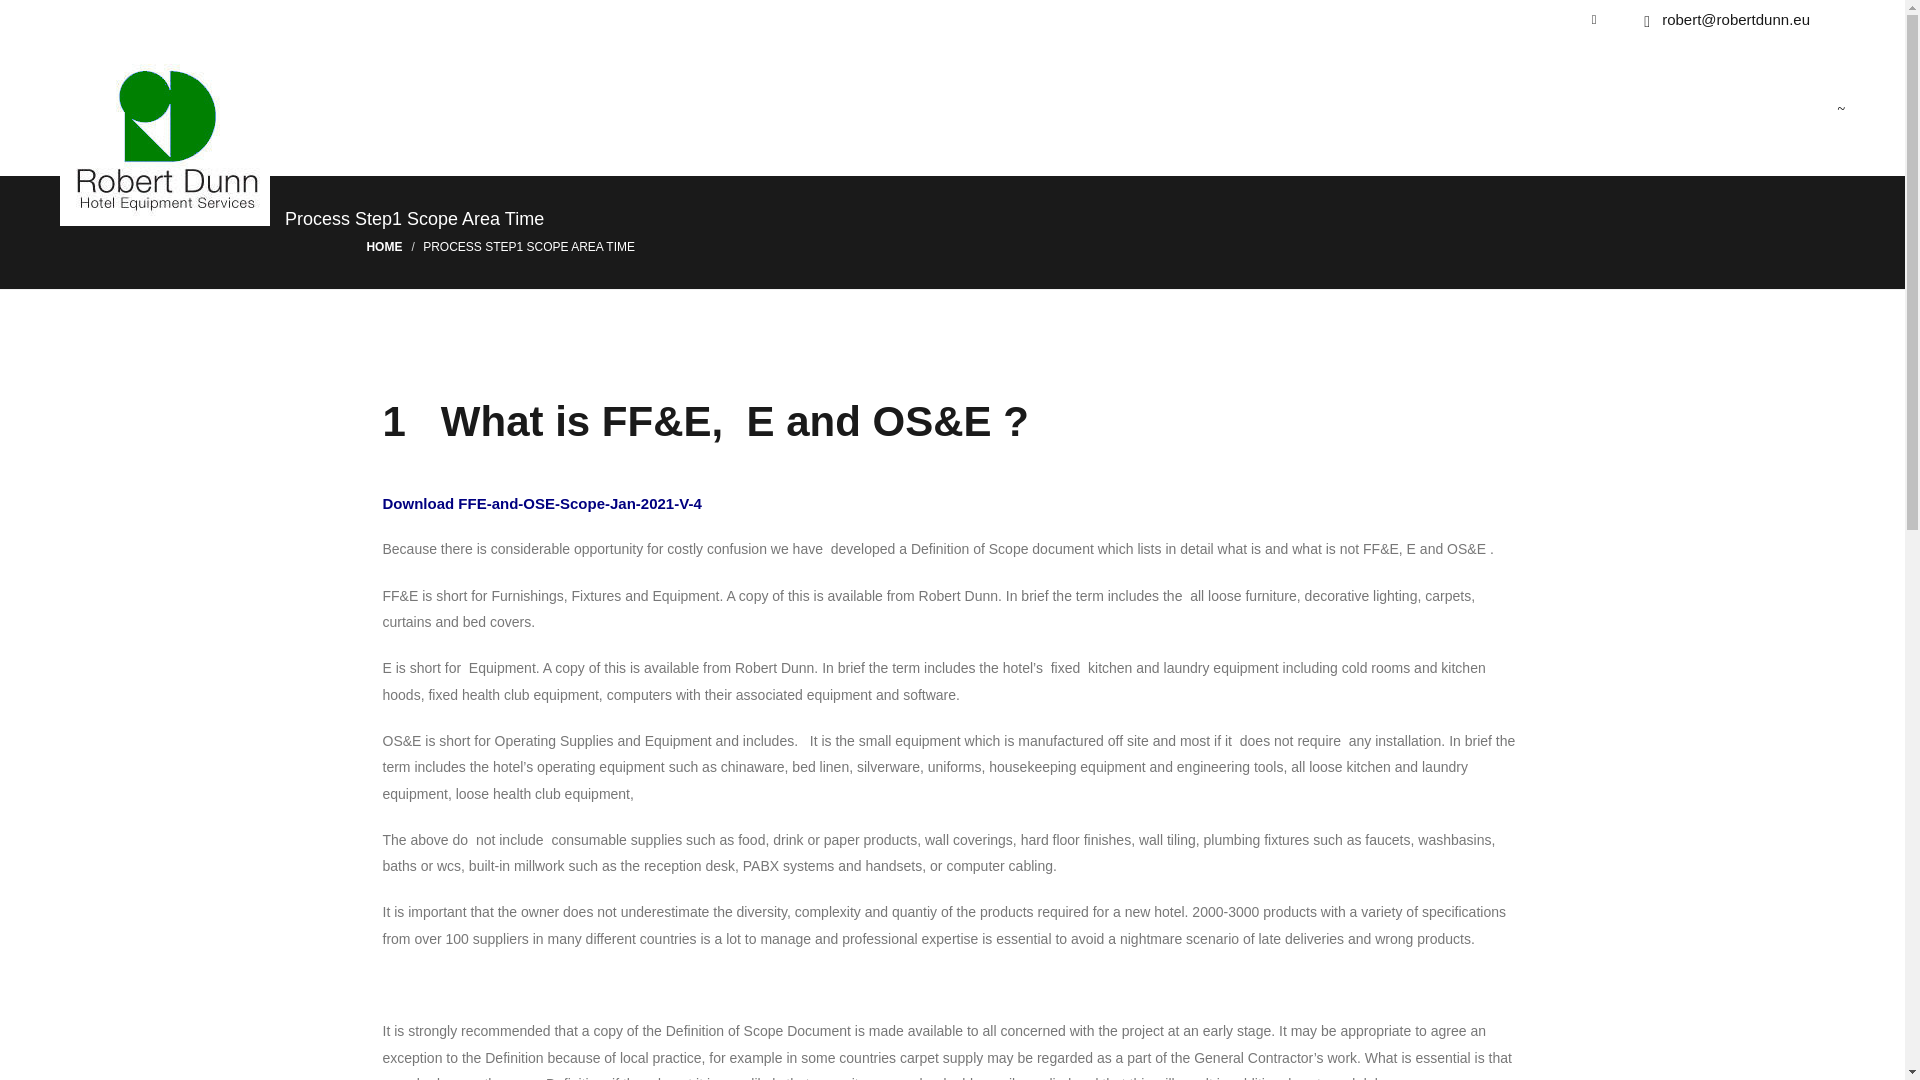 The width and height of the screenshot is (1920, 1080). What do you see at coordinates (541, 502) in the screenshot?
I see `Download FFE-and-OSE-Scope-Jan-2021-V-4` at bounding box center [541, 502].